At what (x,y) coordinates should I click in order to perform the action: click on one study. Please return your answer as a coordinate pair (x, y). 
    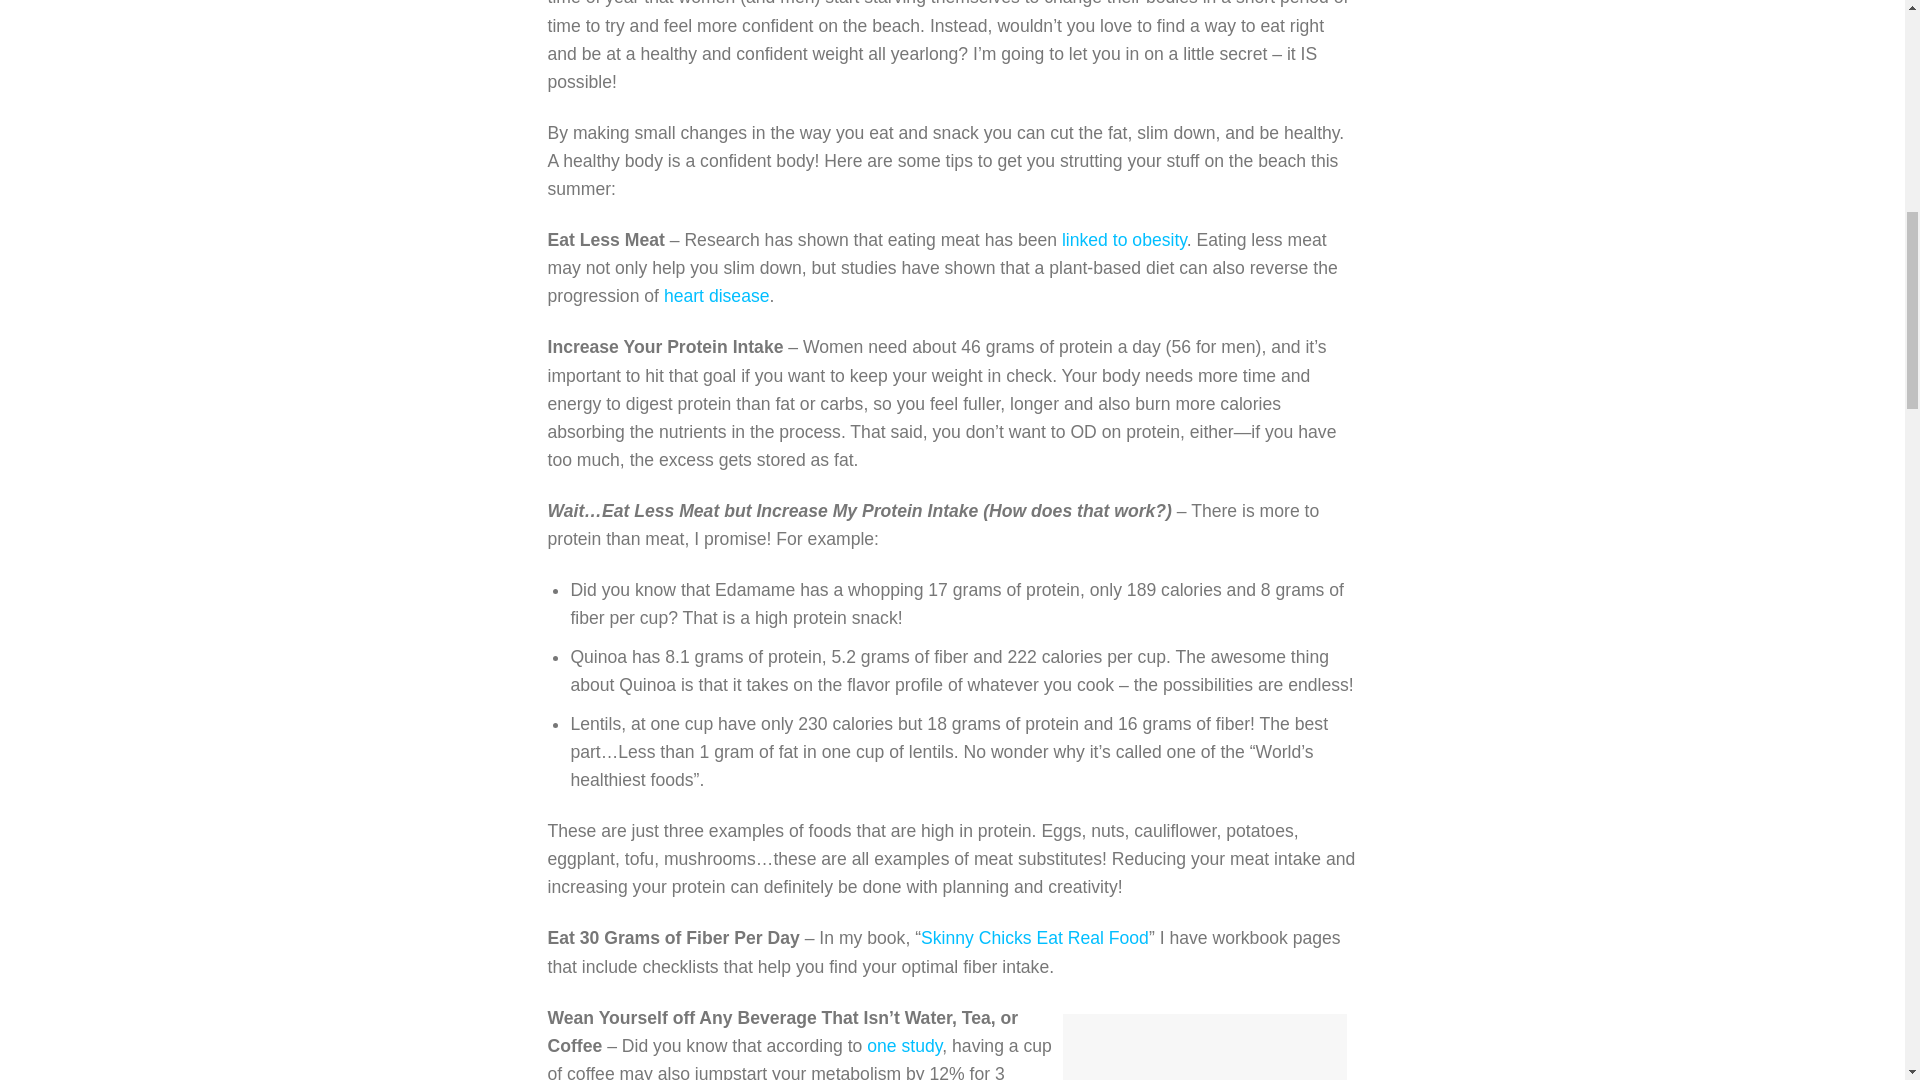
    Looking at the image, I should click on (904, 1046).